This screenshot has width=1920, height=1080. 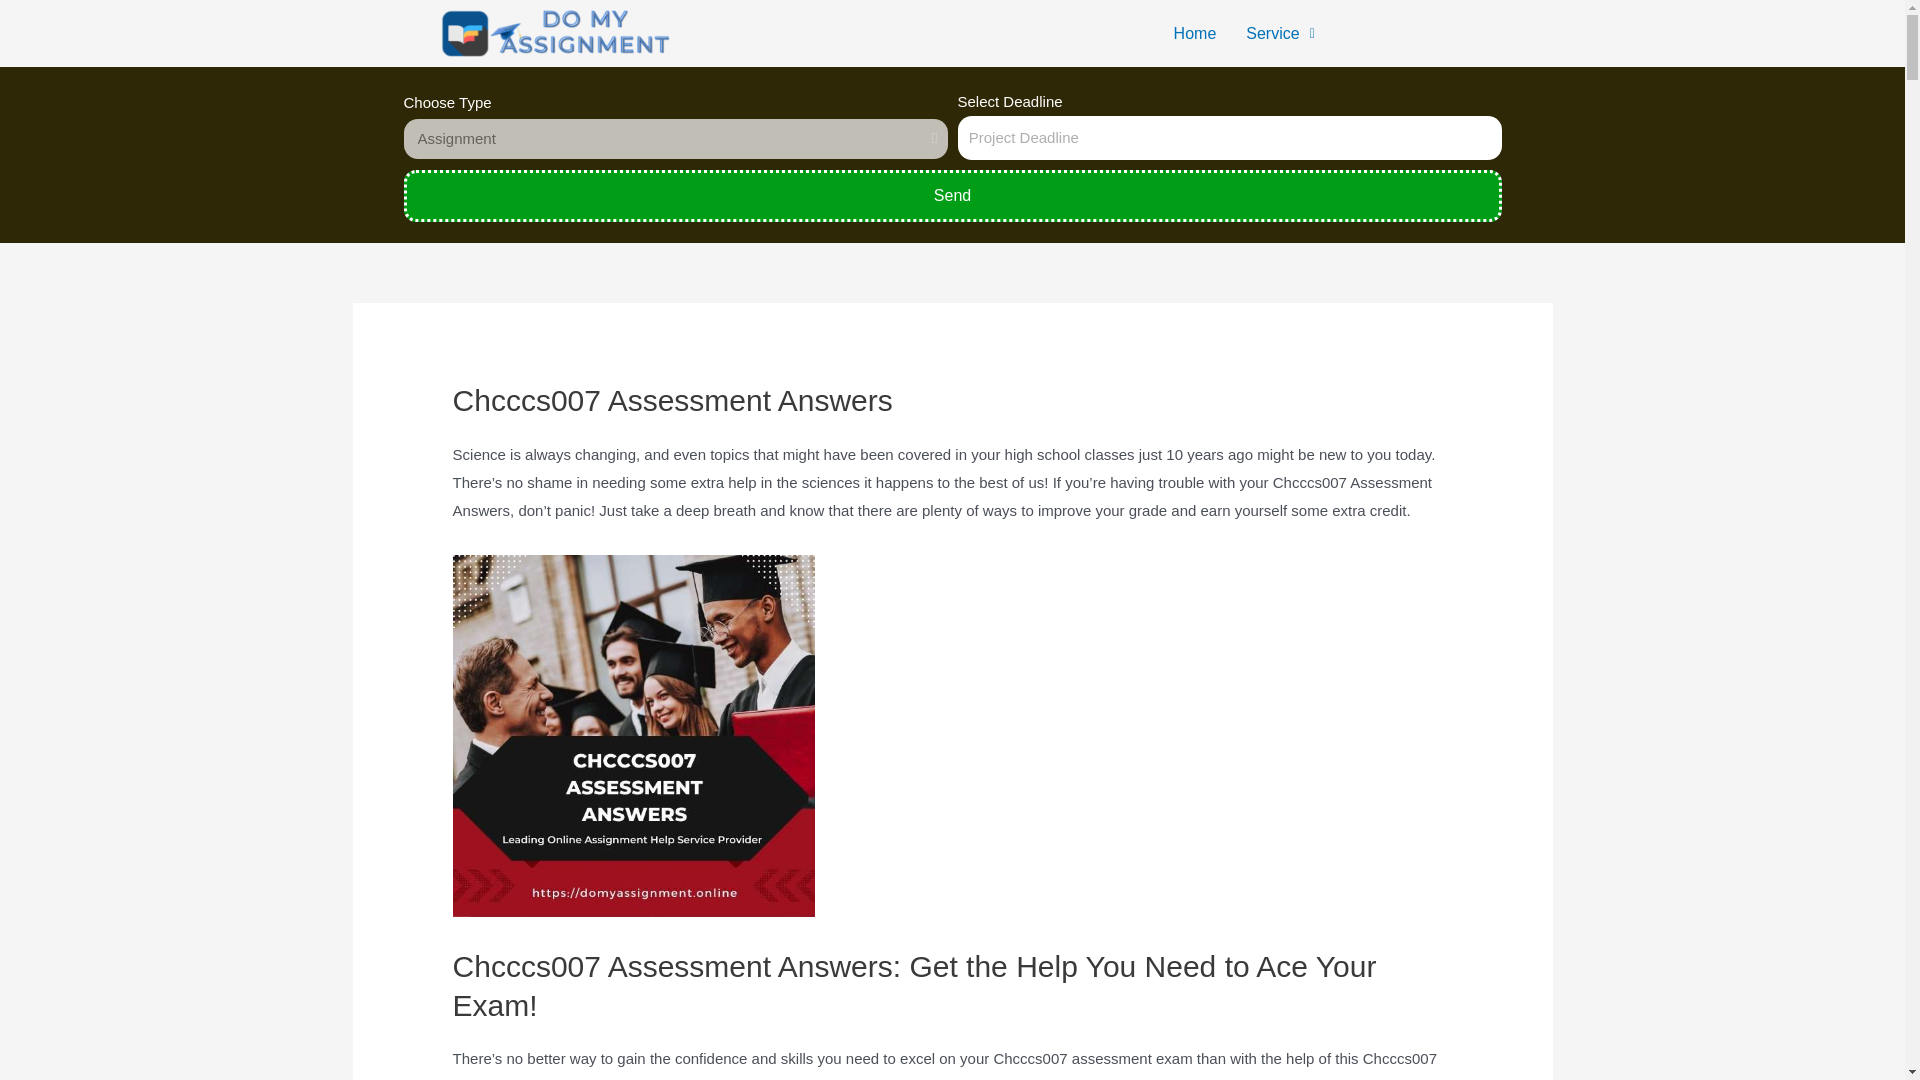 I want to click on Service, so click(x=1279, y=34).